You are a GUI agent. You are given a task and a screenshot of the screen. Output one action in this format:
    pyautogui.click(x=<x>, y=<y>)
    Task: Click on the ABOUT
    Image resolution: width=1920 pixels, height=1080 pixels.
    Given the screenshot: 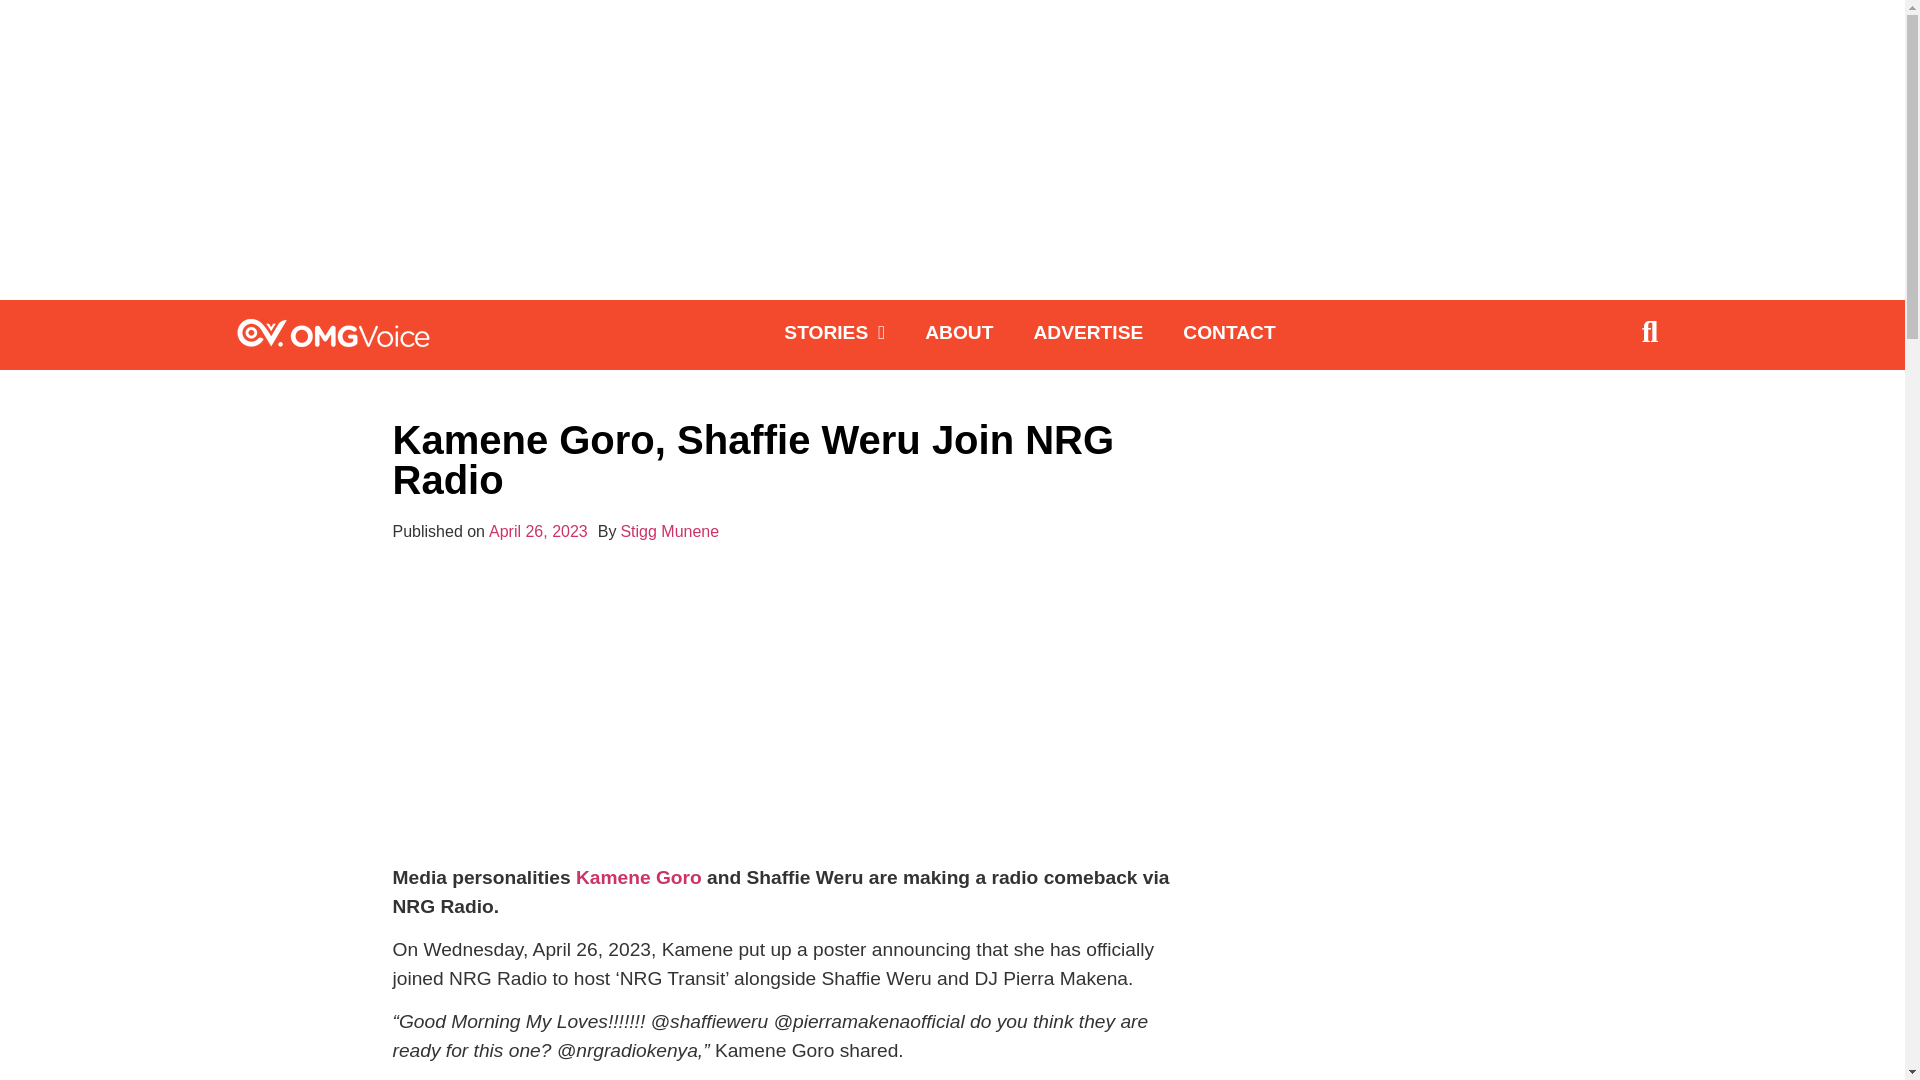 What is the action you would take?
    pyautogui.click(x=958, y=332)
    